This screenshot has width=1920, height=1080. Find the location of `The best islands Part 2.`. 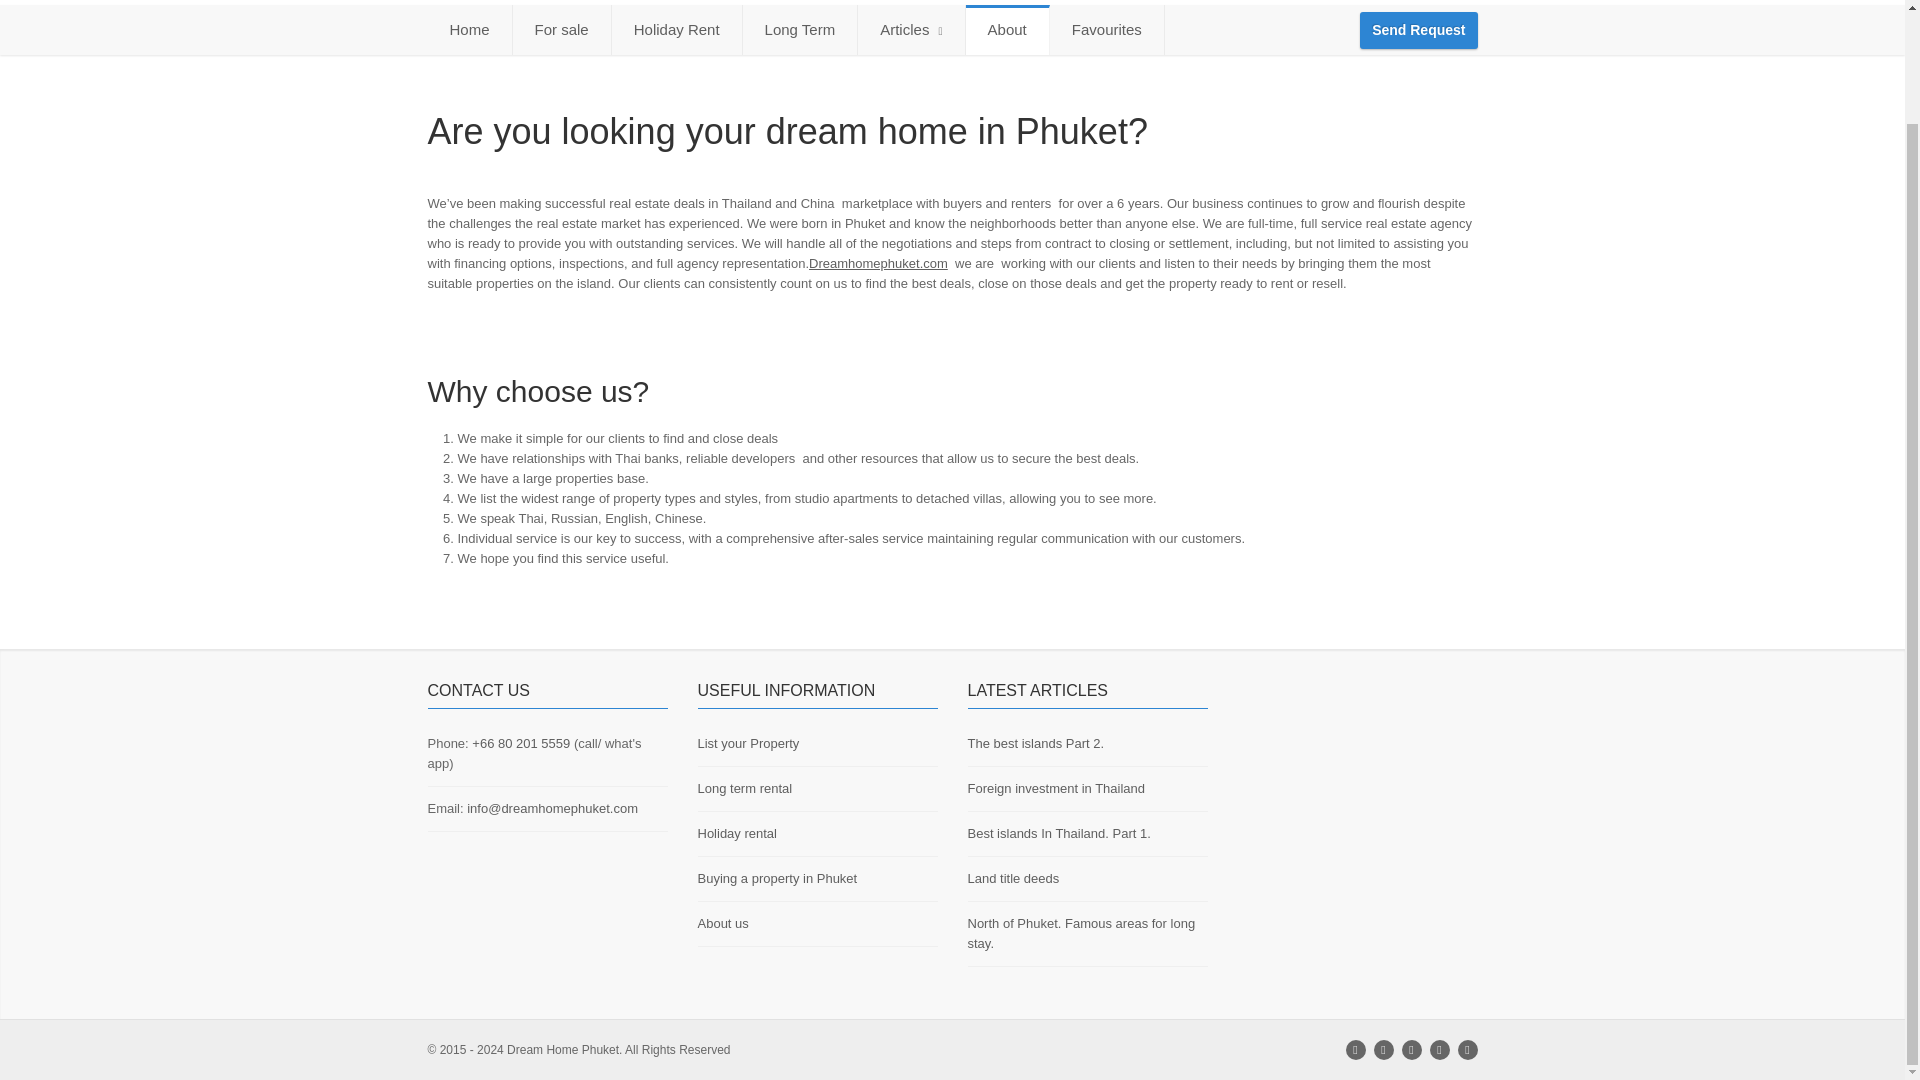

The best islands Part 2. is located at coordinates (1036, 742).